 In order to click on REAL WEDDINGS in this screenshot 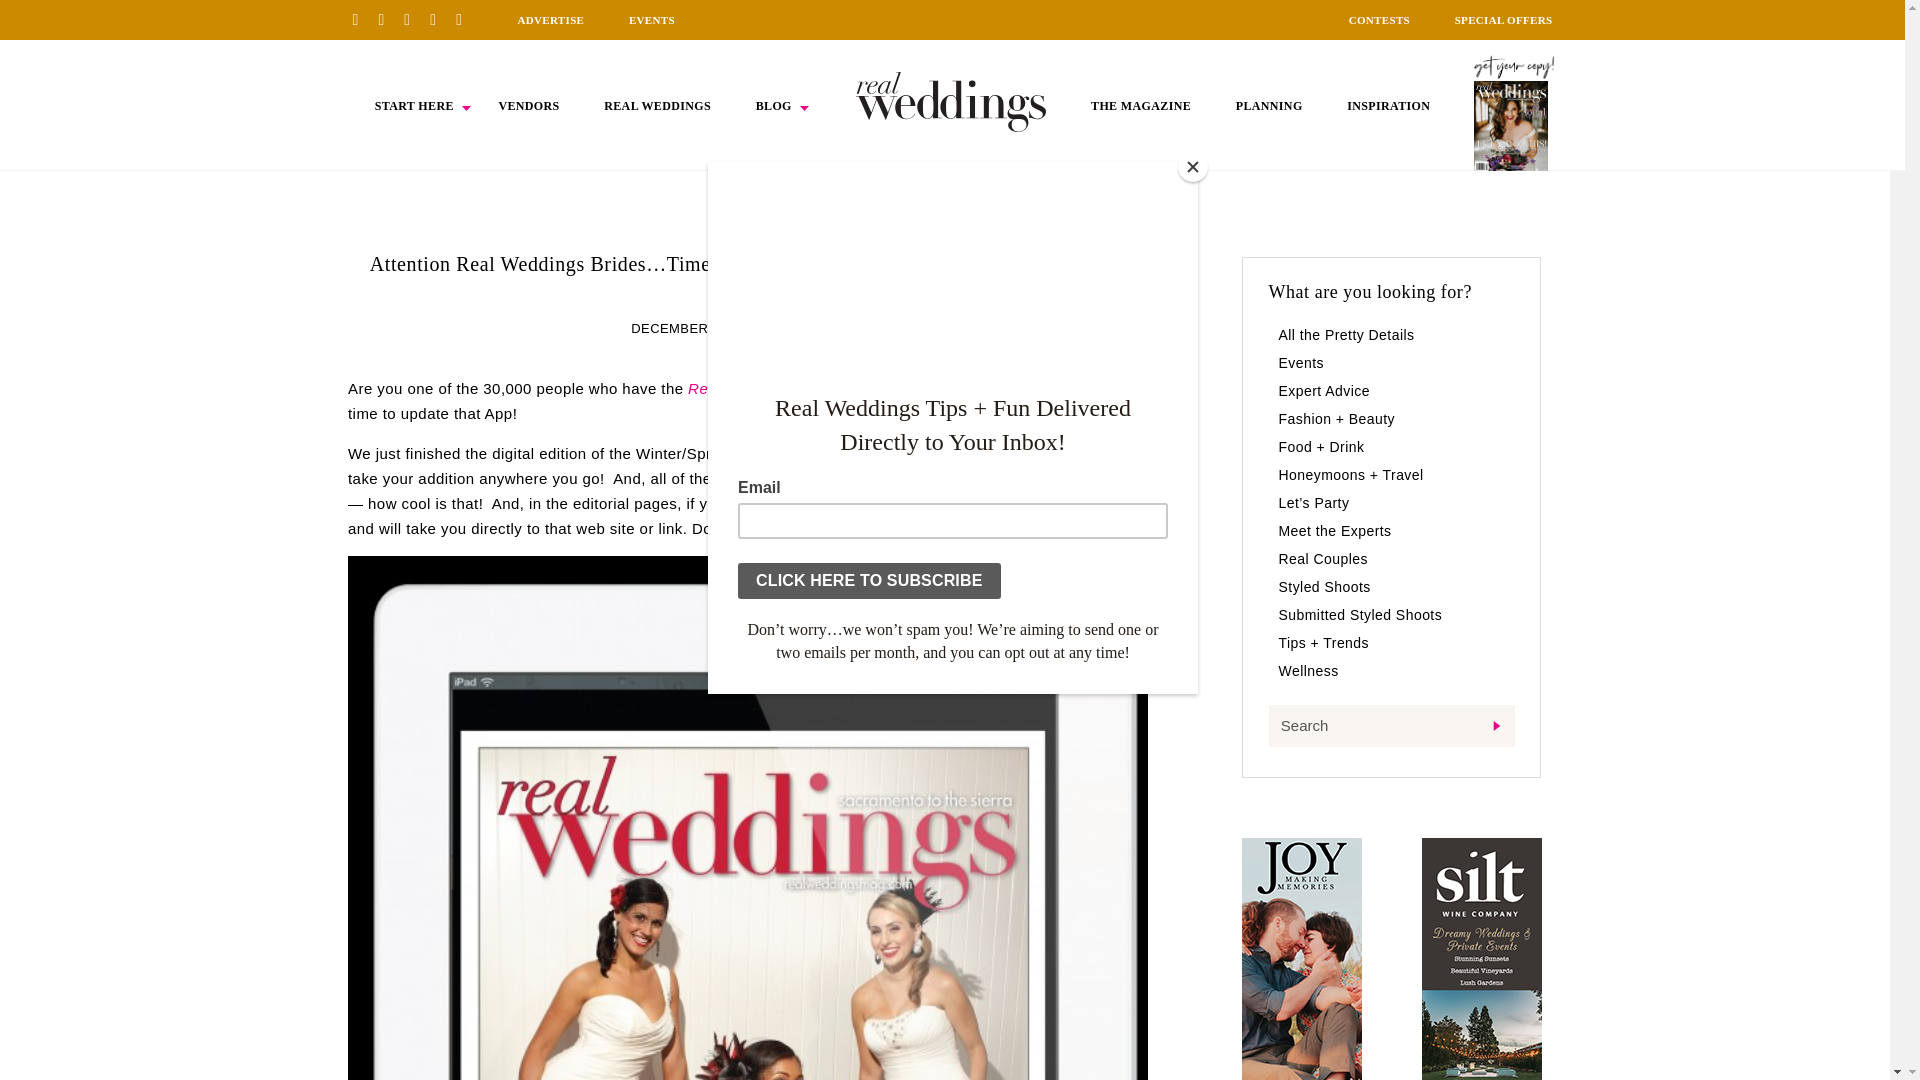, I will do `click(657, 106)`.